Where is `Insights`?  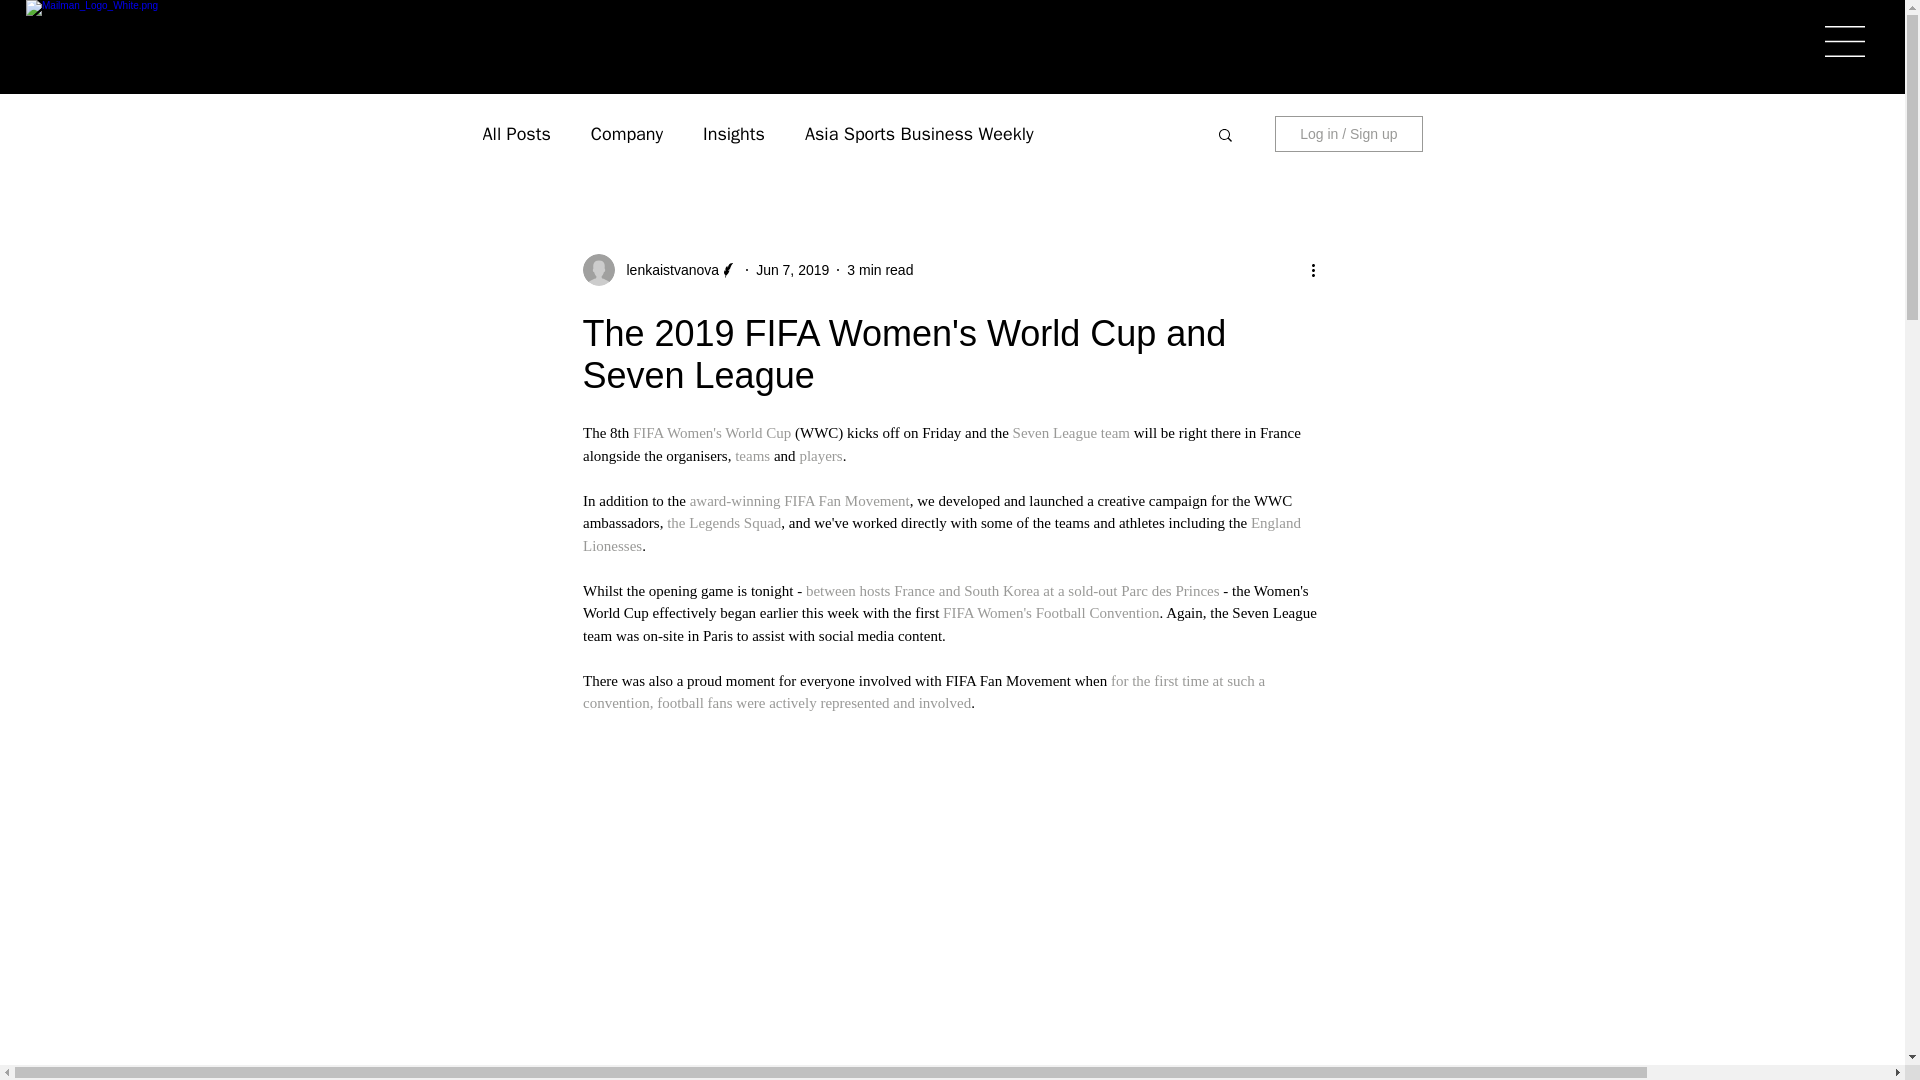
Insights is located at coordinates (733, 134).